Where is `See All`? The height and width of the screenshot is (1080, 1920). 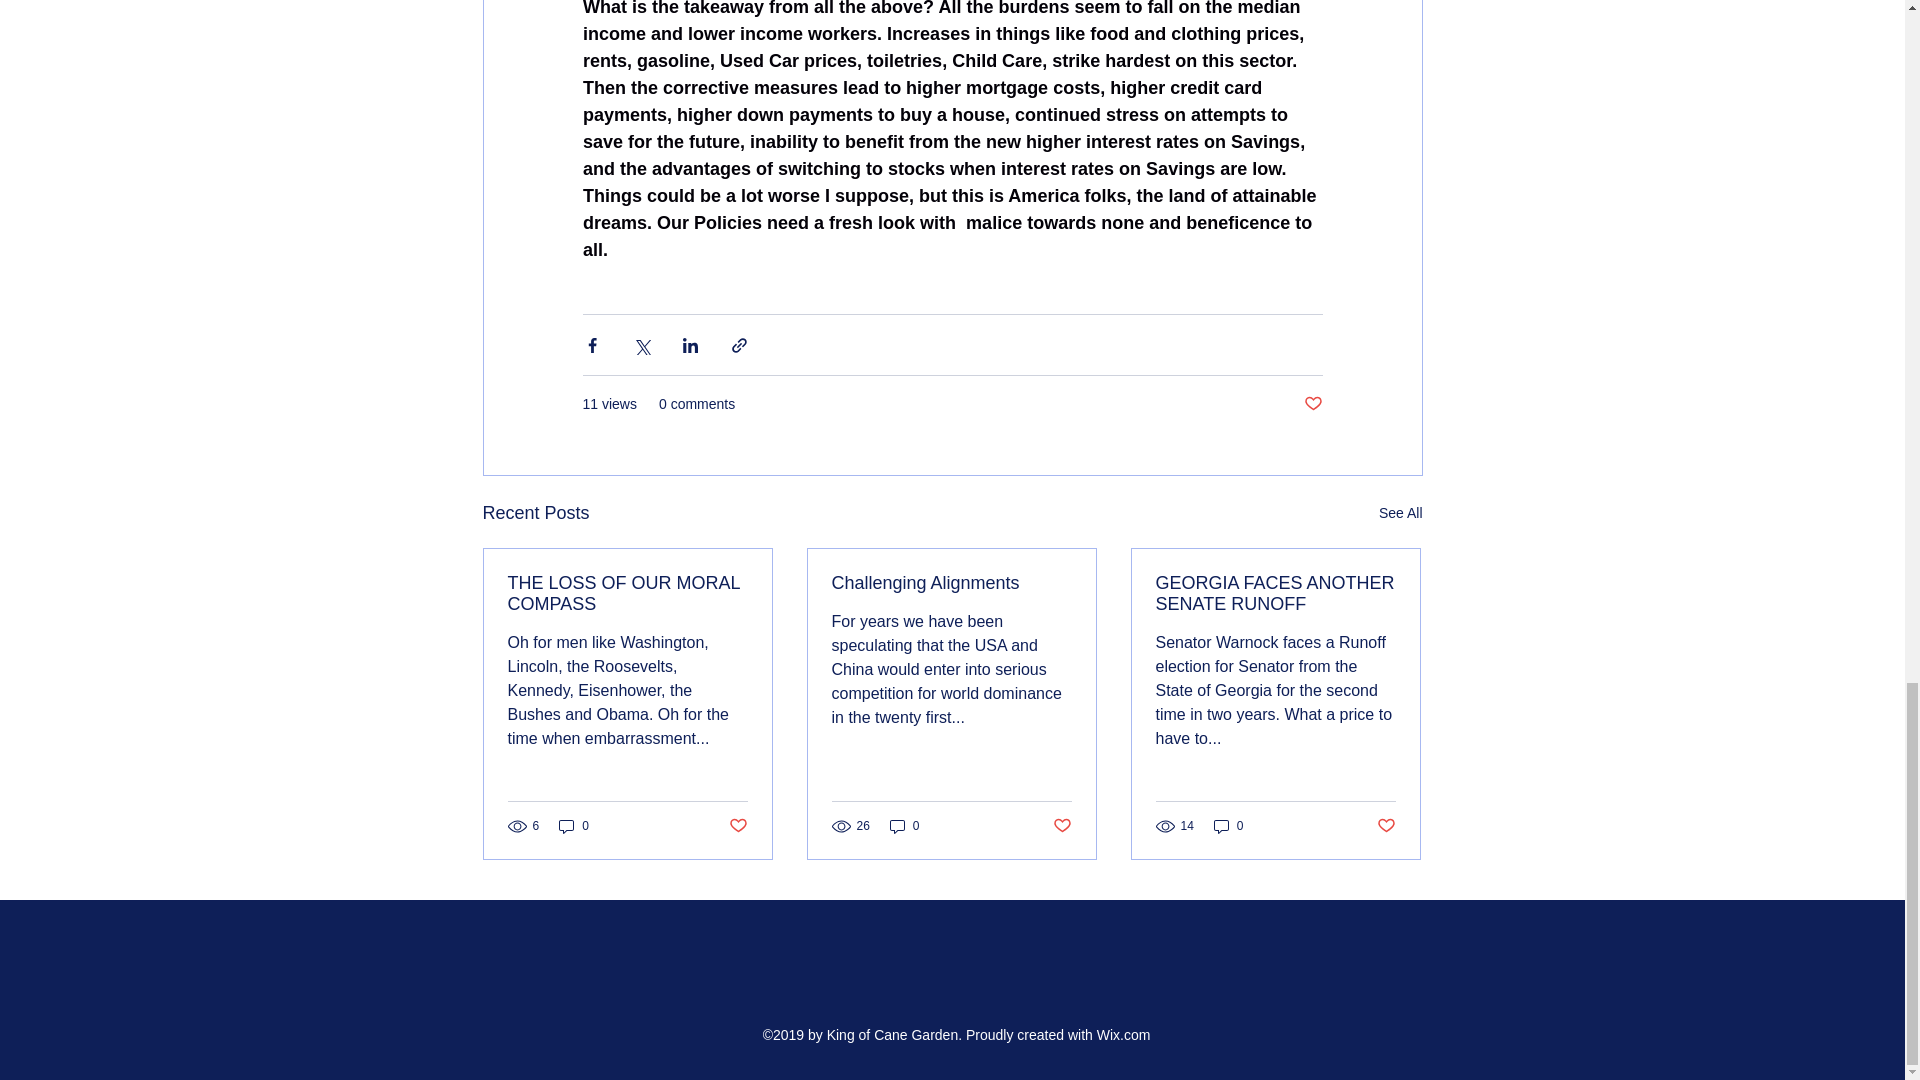 See All is located at coordinates (1400, 513).